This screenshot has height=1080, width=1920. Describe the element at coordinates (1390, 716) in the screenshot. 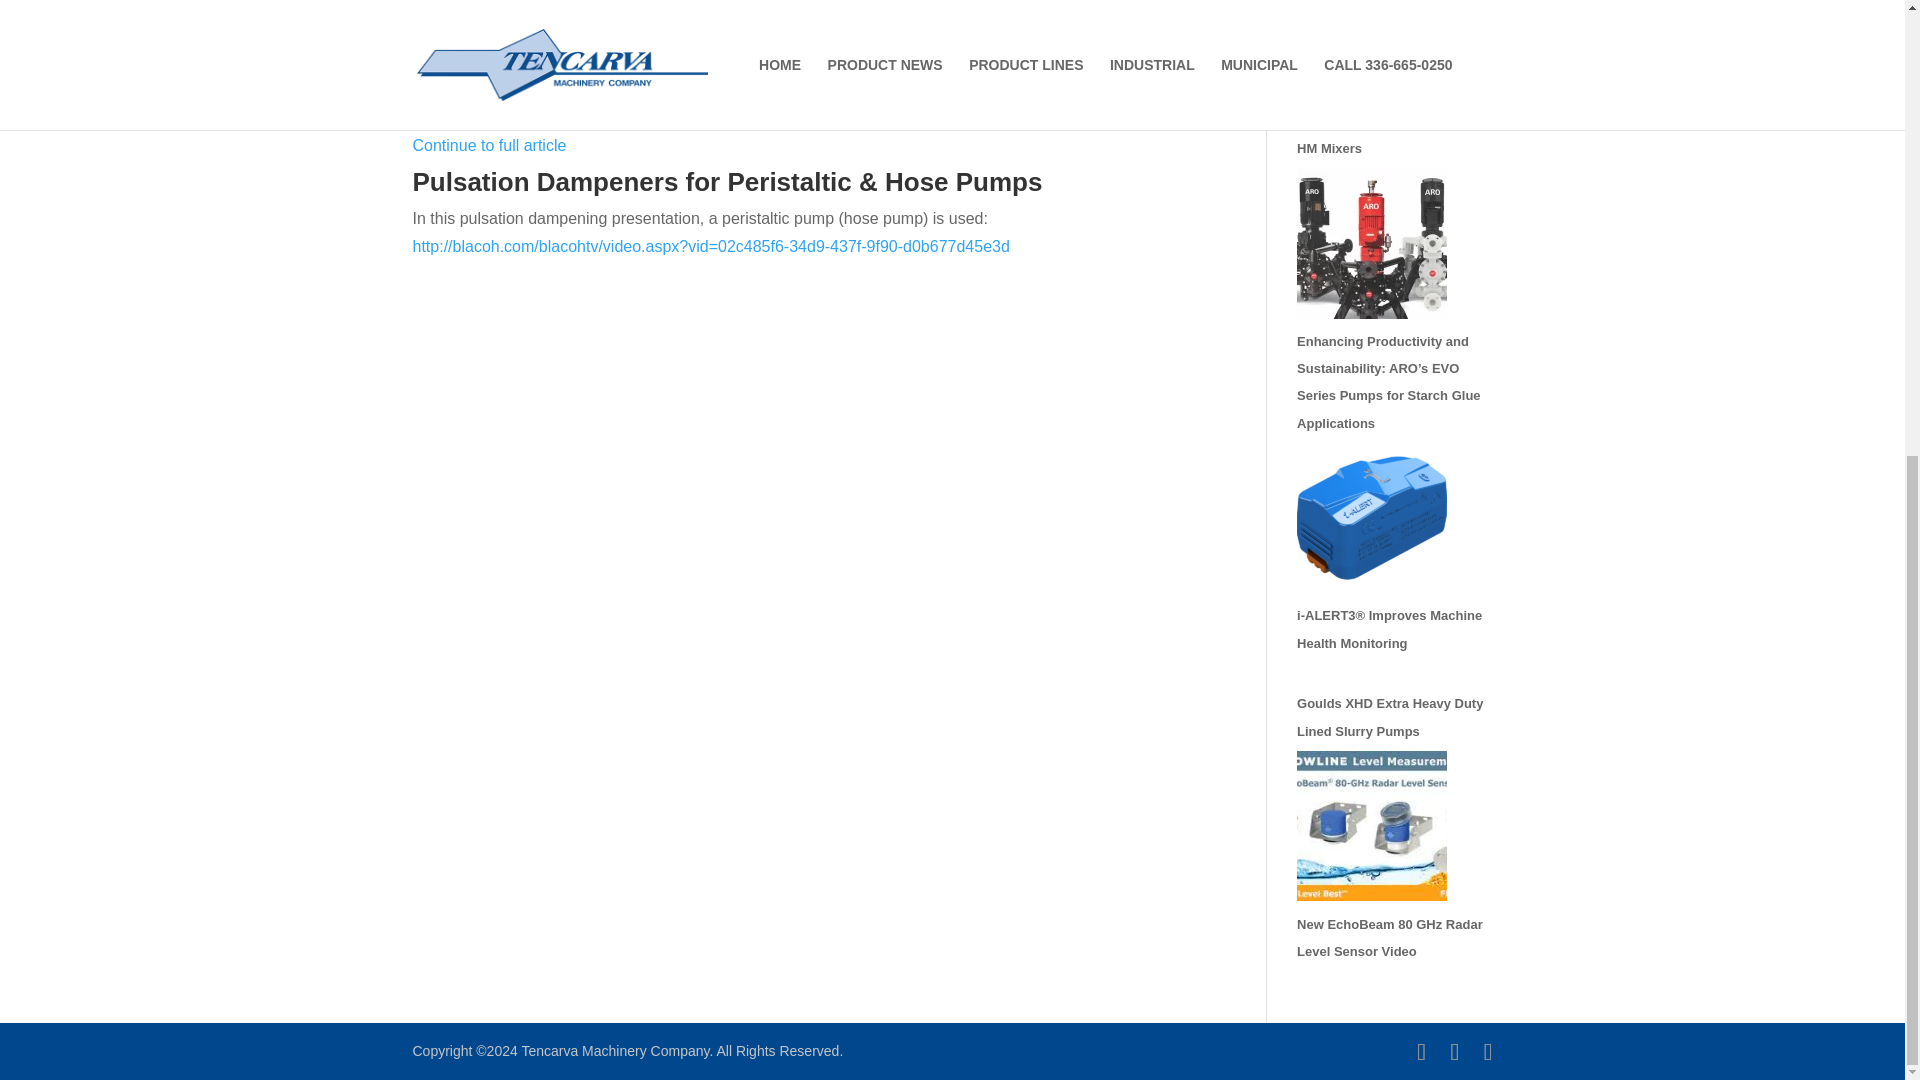

I see `Goulds XHD Extra Heavy Duty Lined Slurry Pumps` at that location.